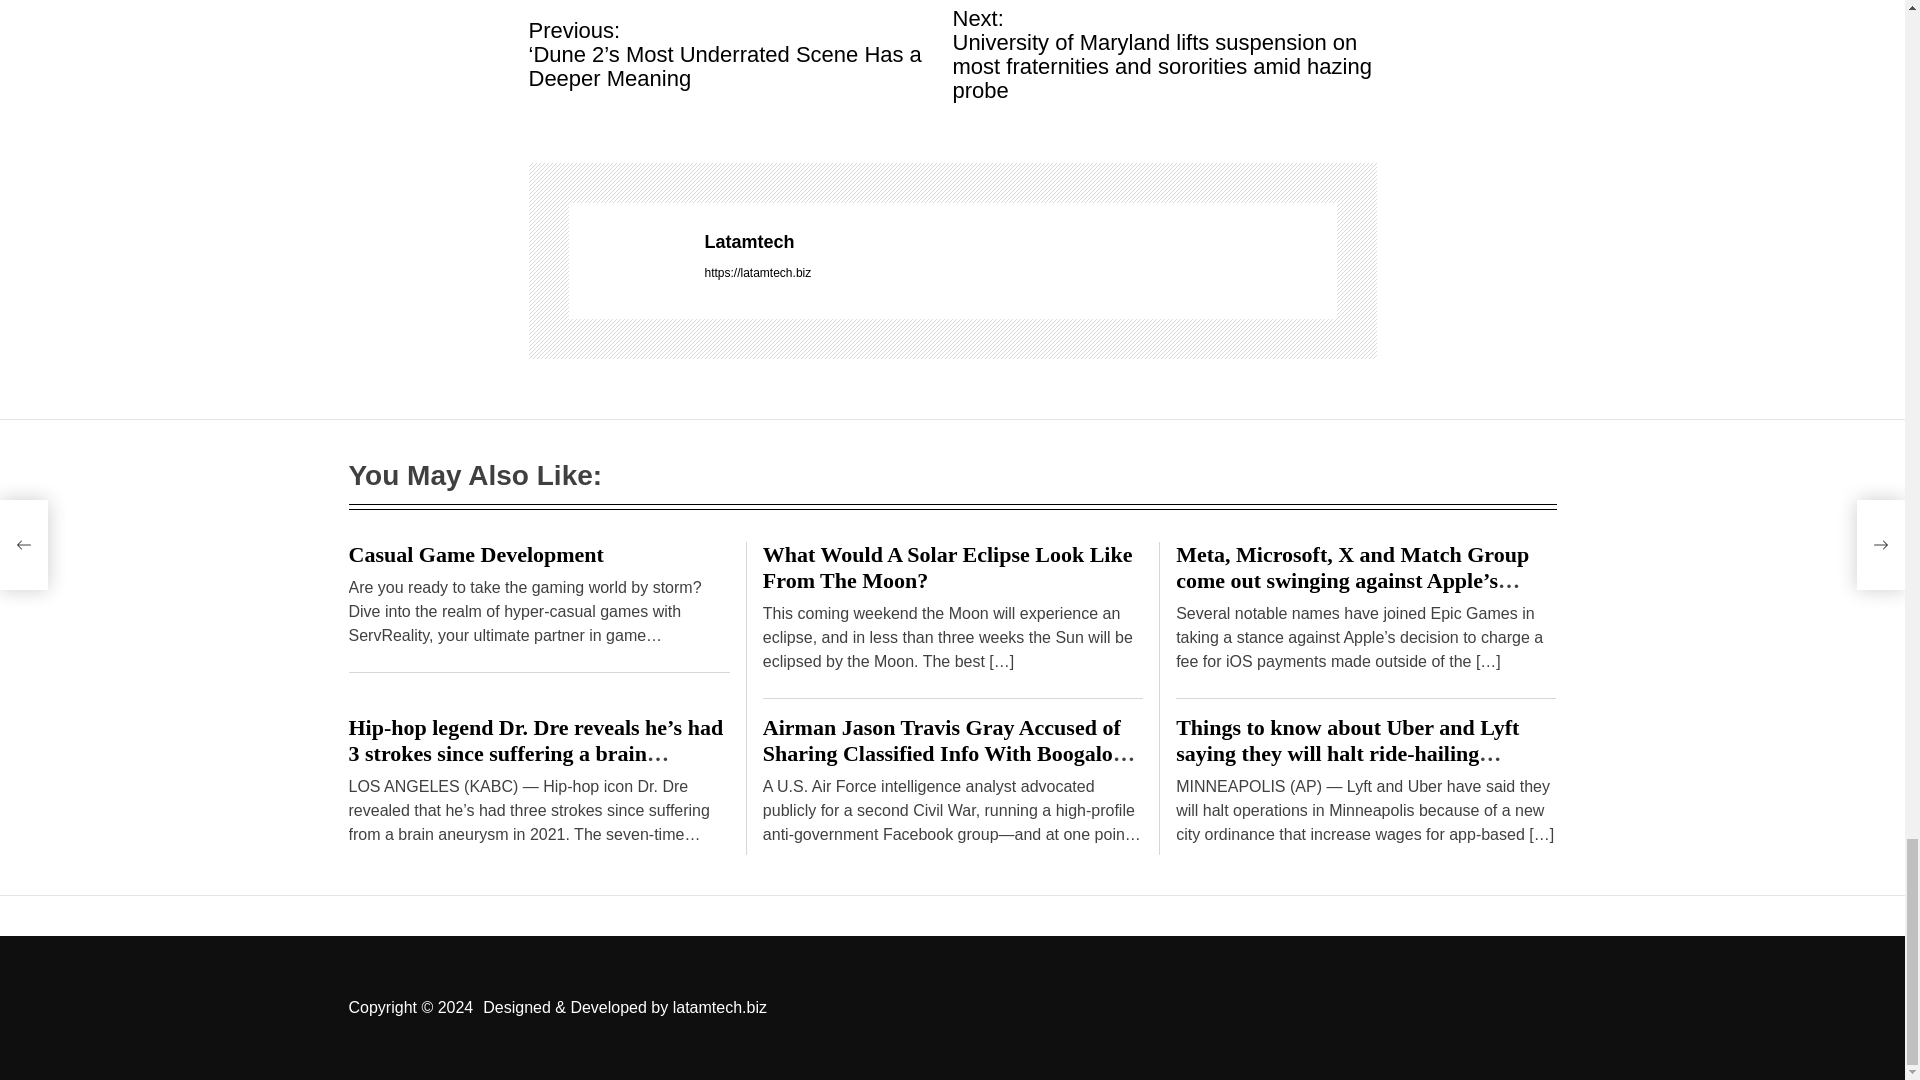  I want to click on Casual Game Development, so click(474, 554).